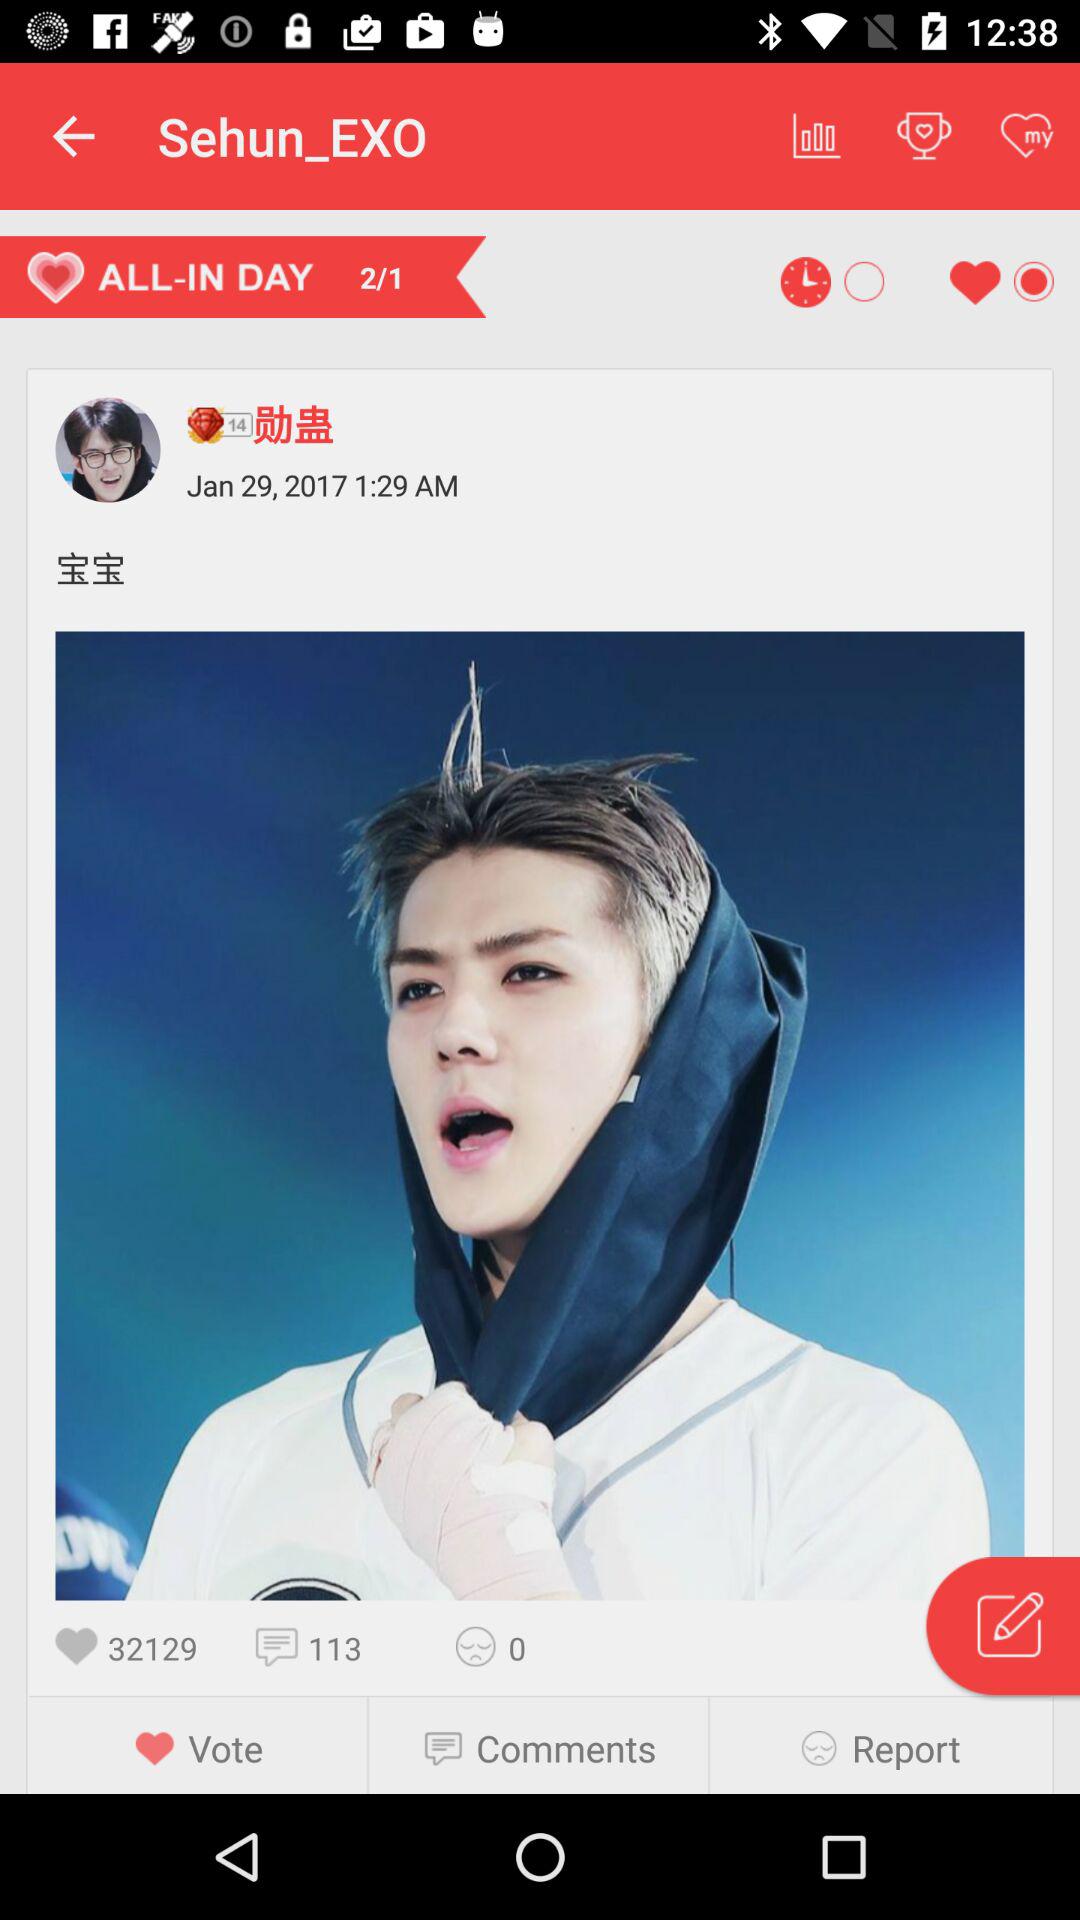 This screenshot has width=1080, height=1920. What do you see at coordinates (450, 1748) in the screenshot?
I see `click the icon to the right of the vote item` at bounding box center [450, 1748].